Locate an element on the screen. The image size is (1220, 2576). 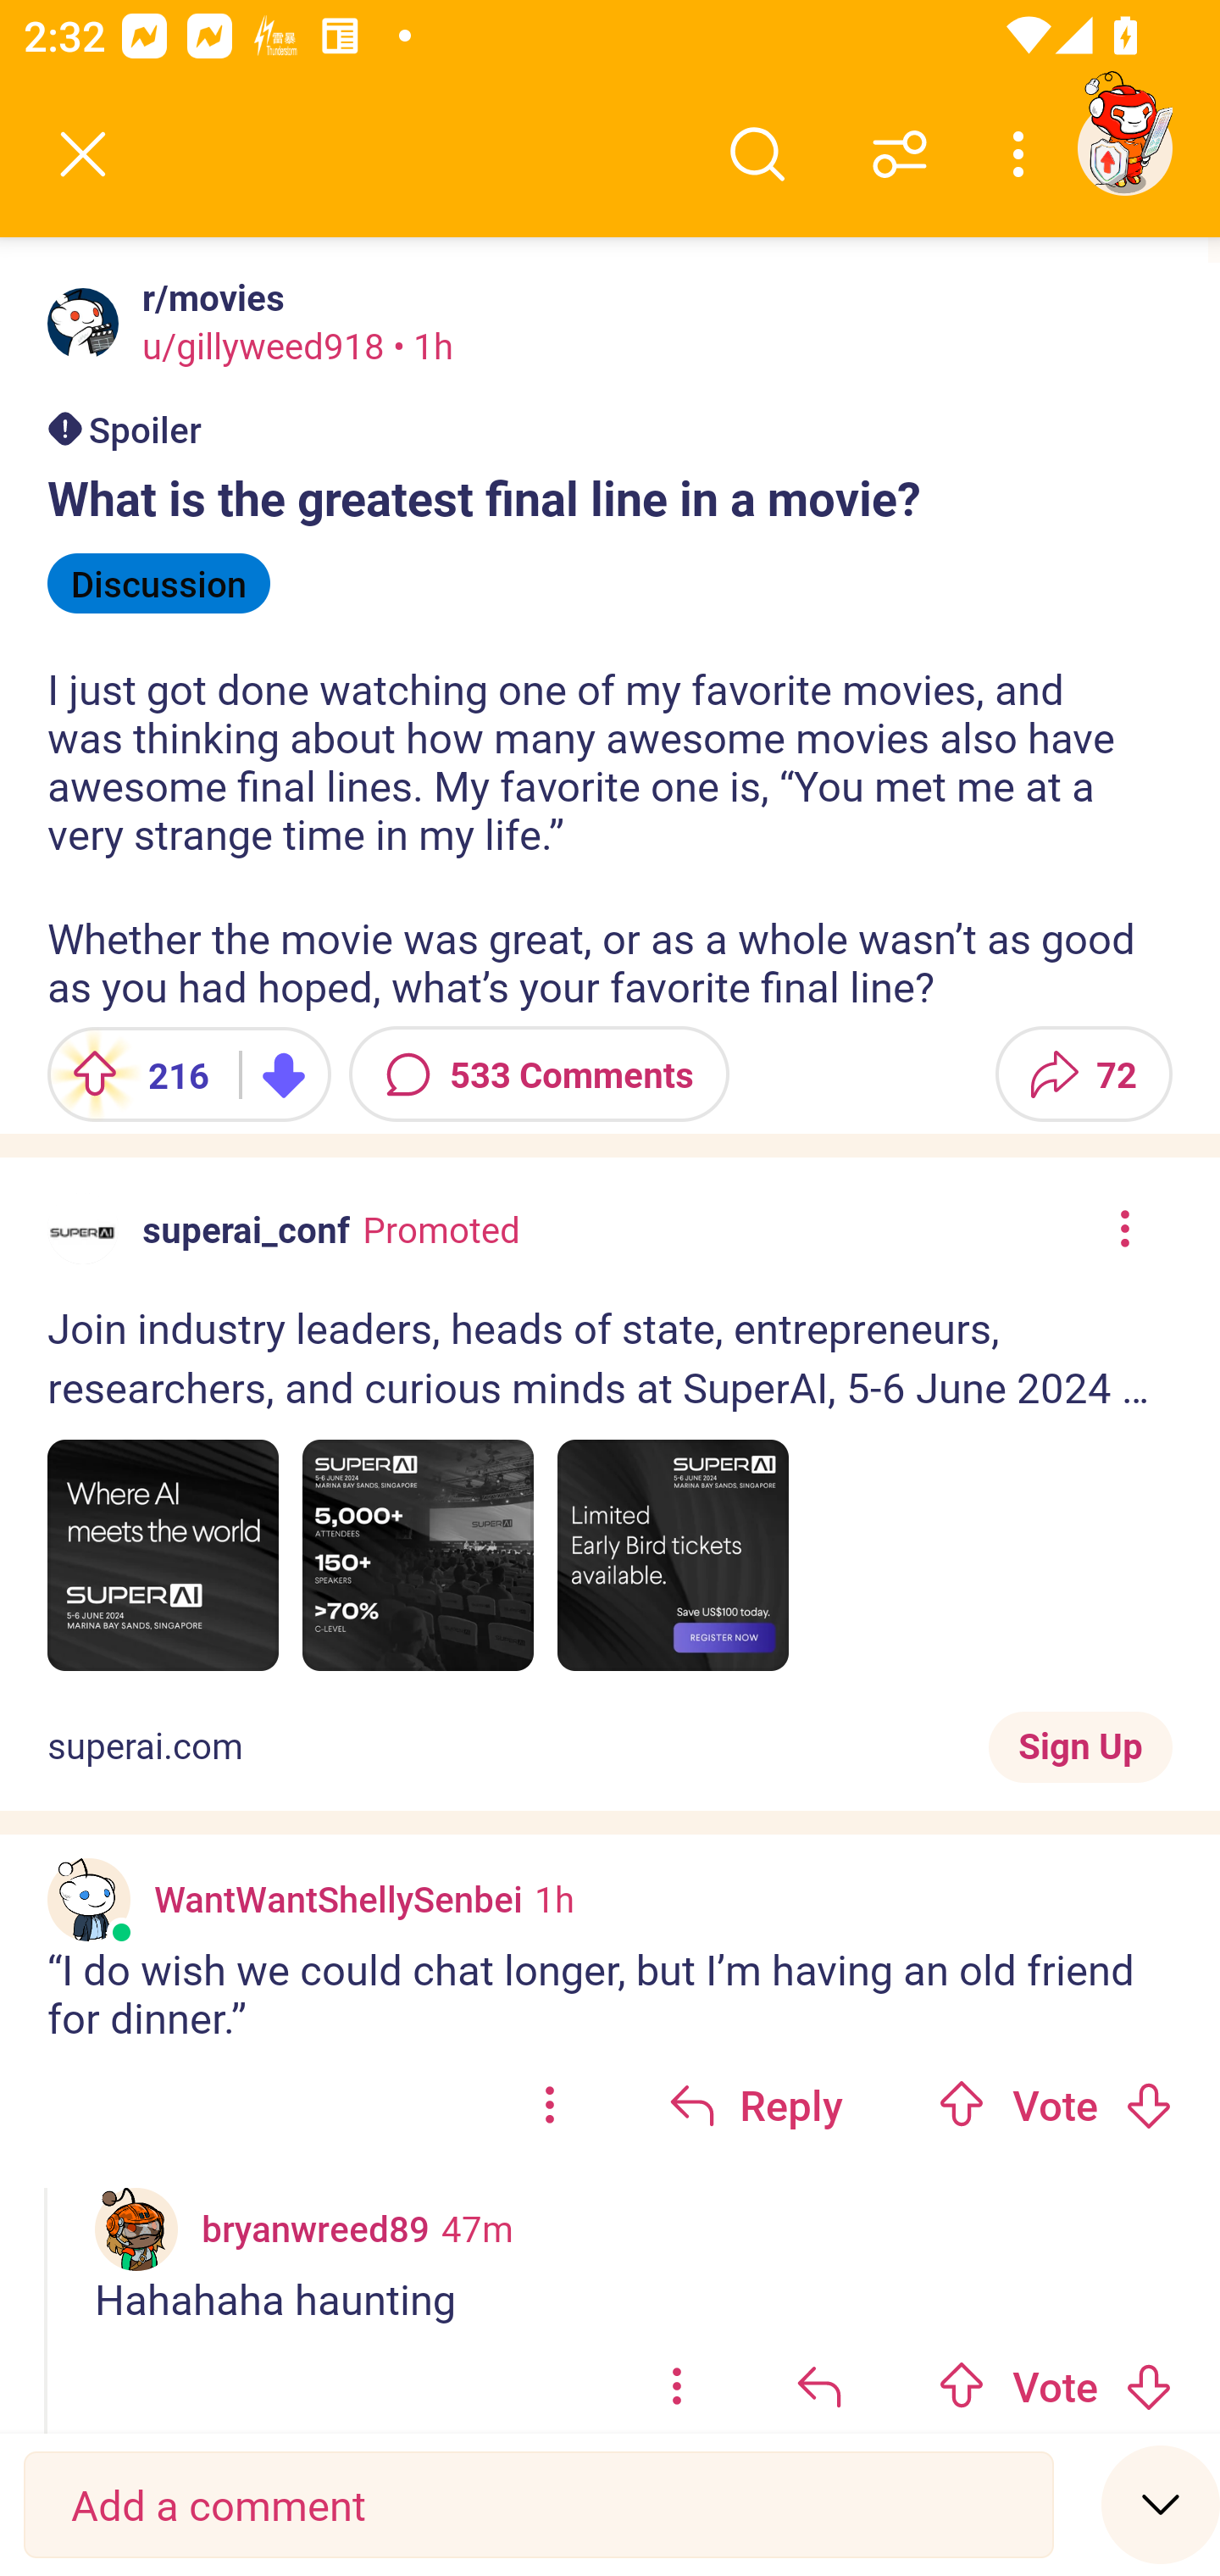
Downvote is located at coordinates (1148, 2105).